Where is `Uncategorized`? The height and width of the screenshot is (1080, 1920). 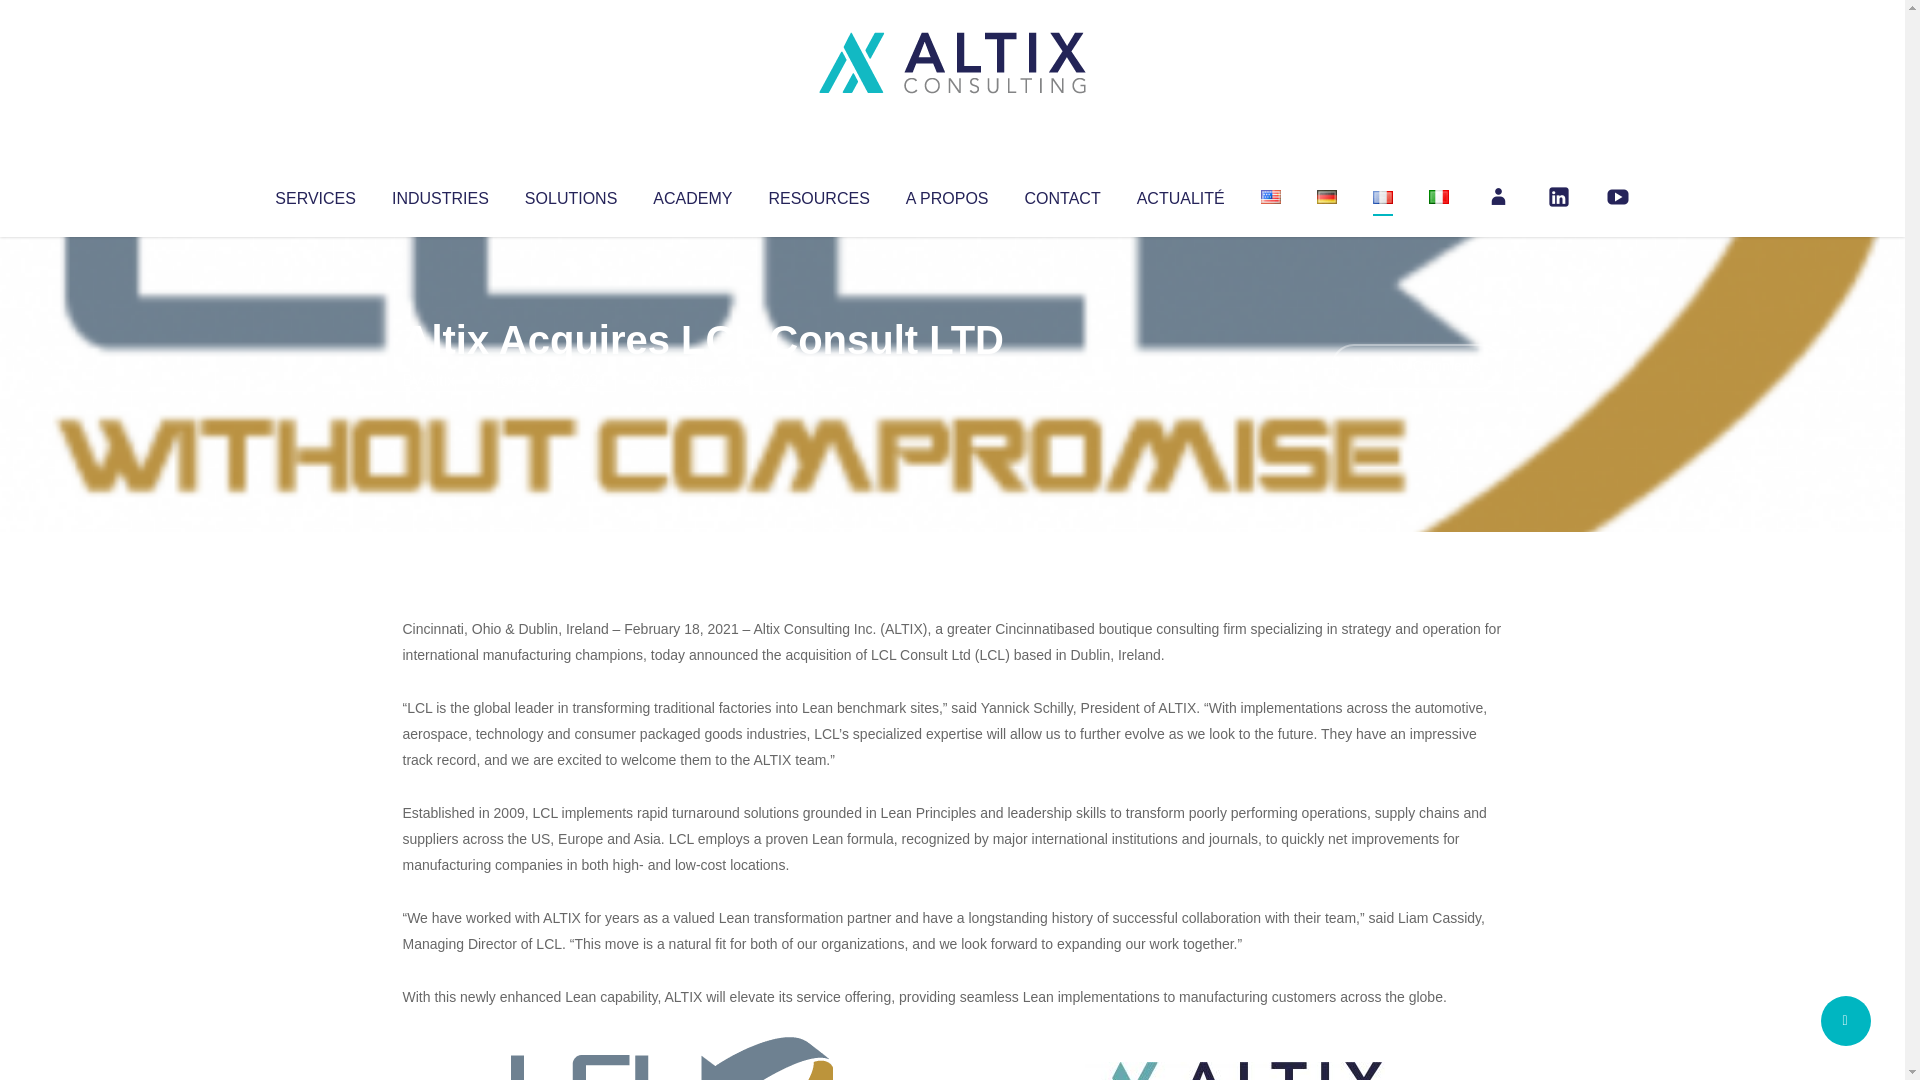 Uncategorized is located at coordinates (699, 380).